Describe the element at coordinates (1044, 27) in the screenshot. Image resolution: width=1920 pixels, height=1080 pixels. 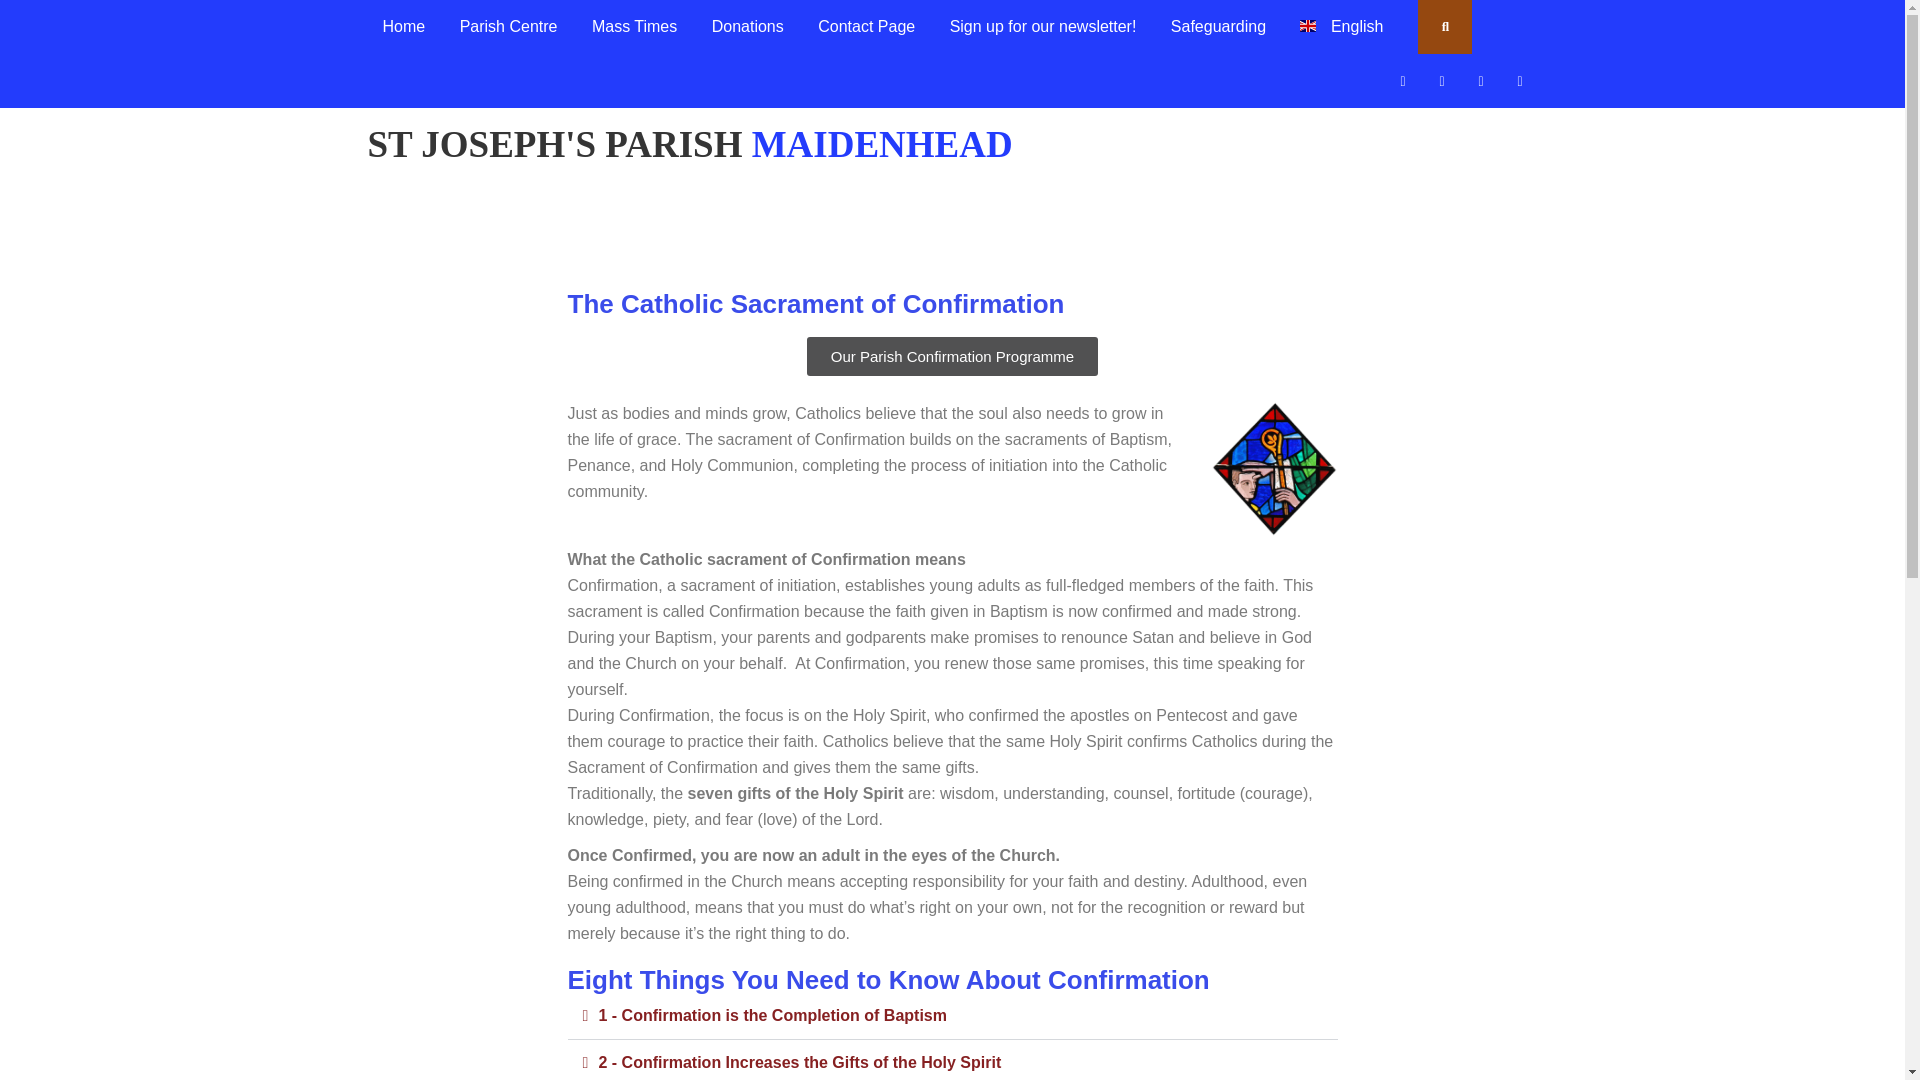
I see `Sign up for our newsletter!` at that location.